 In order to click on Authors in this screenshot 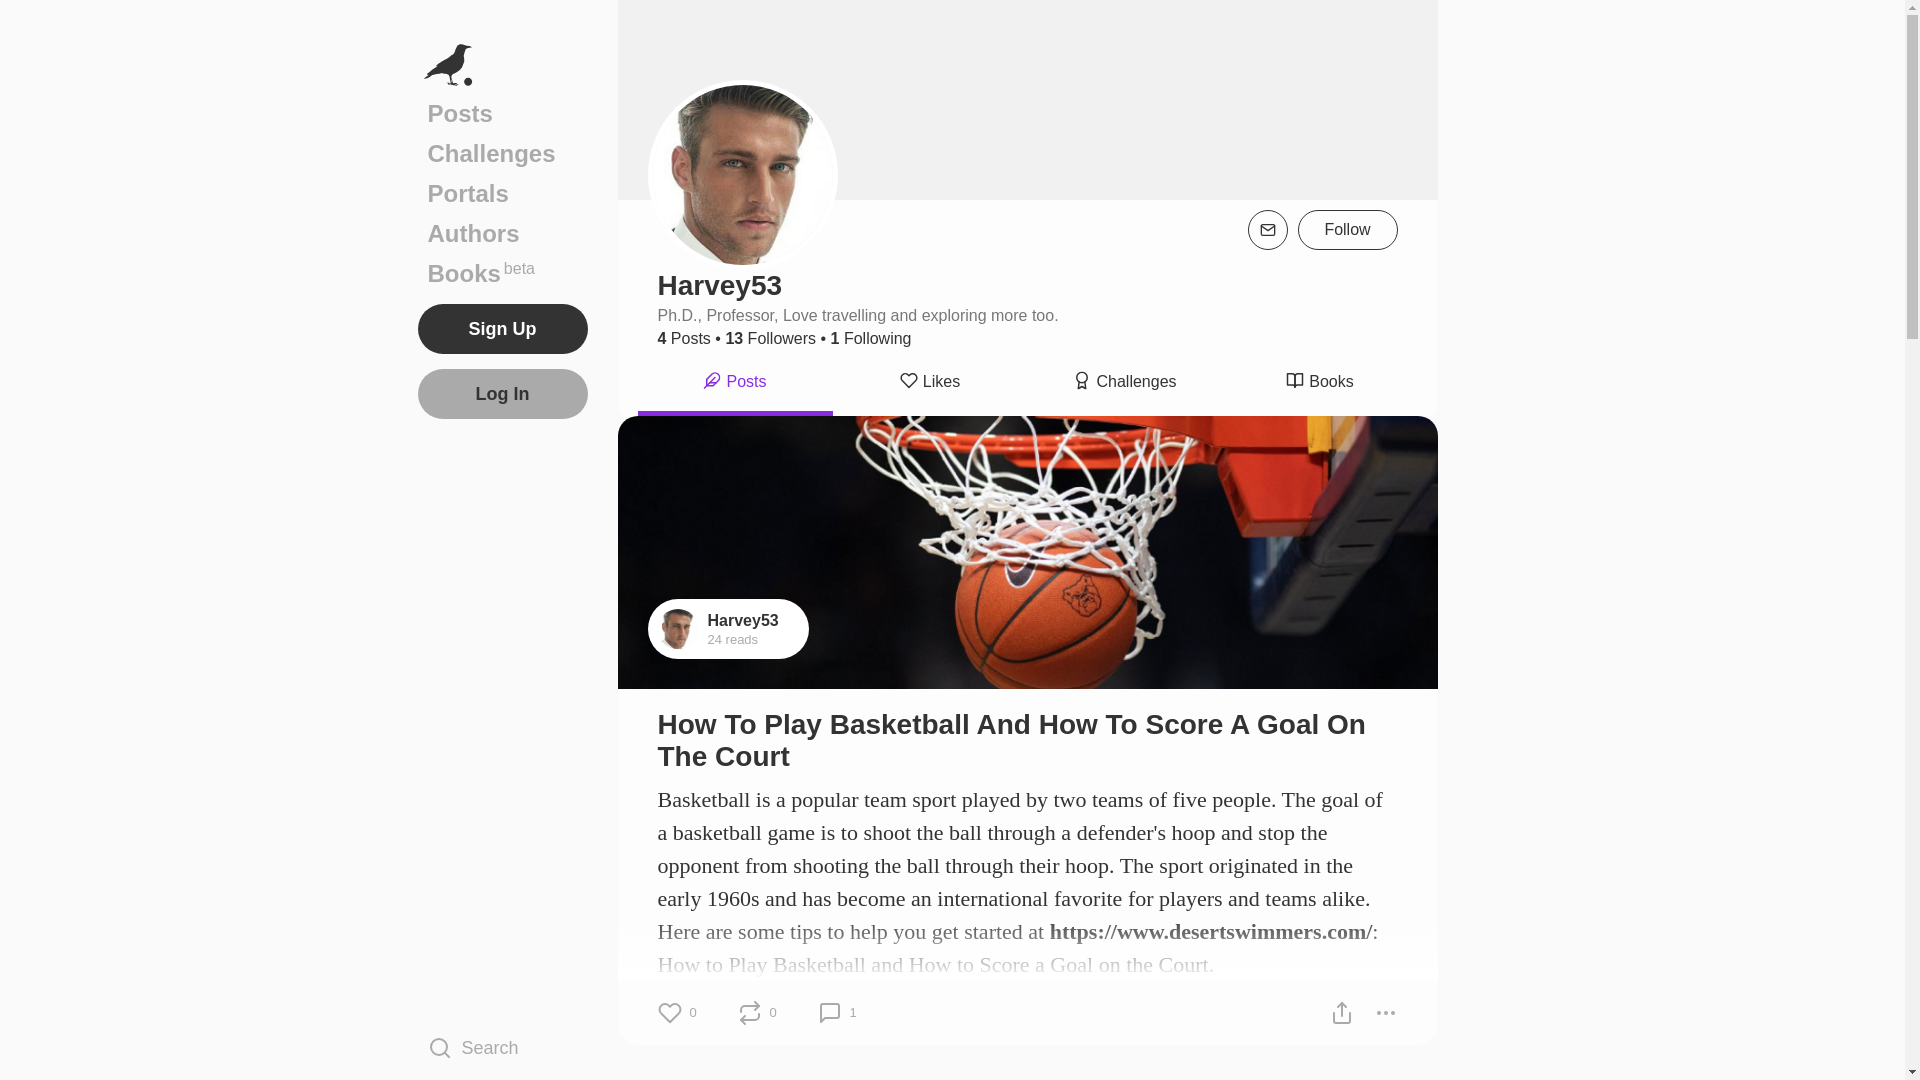, I will do `click(502, 233)`.